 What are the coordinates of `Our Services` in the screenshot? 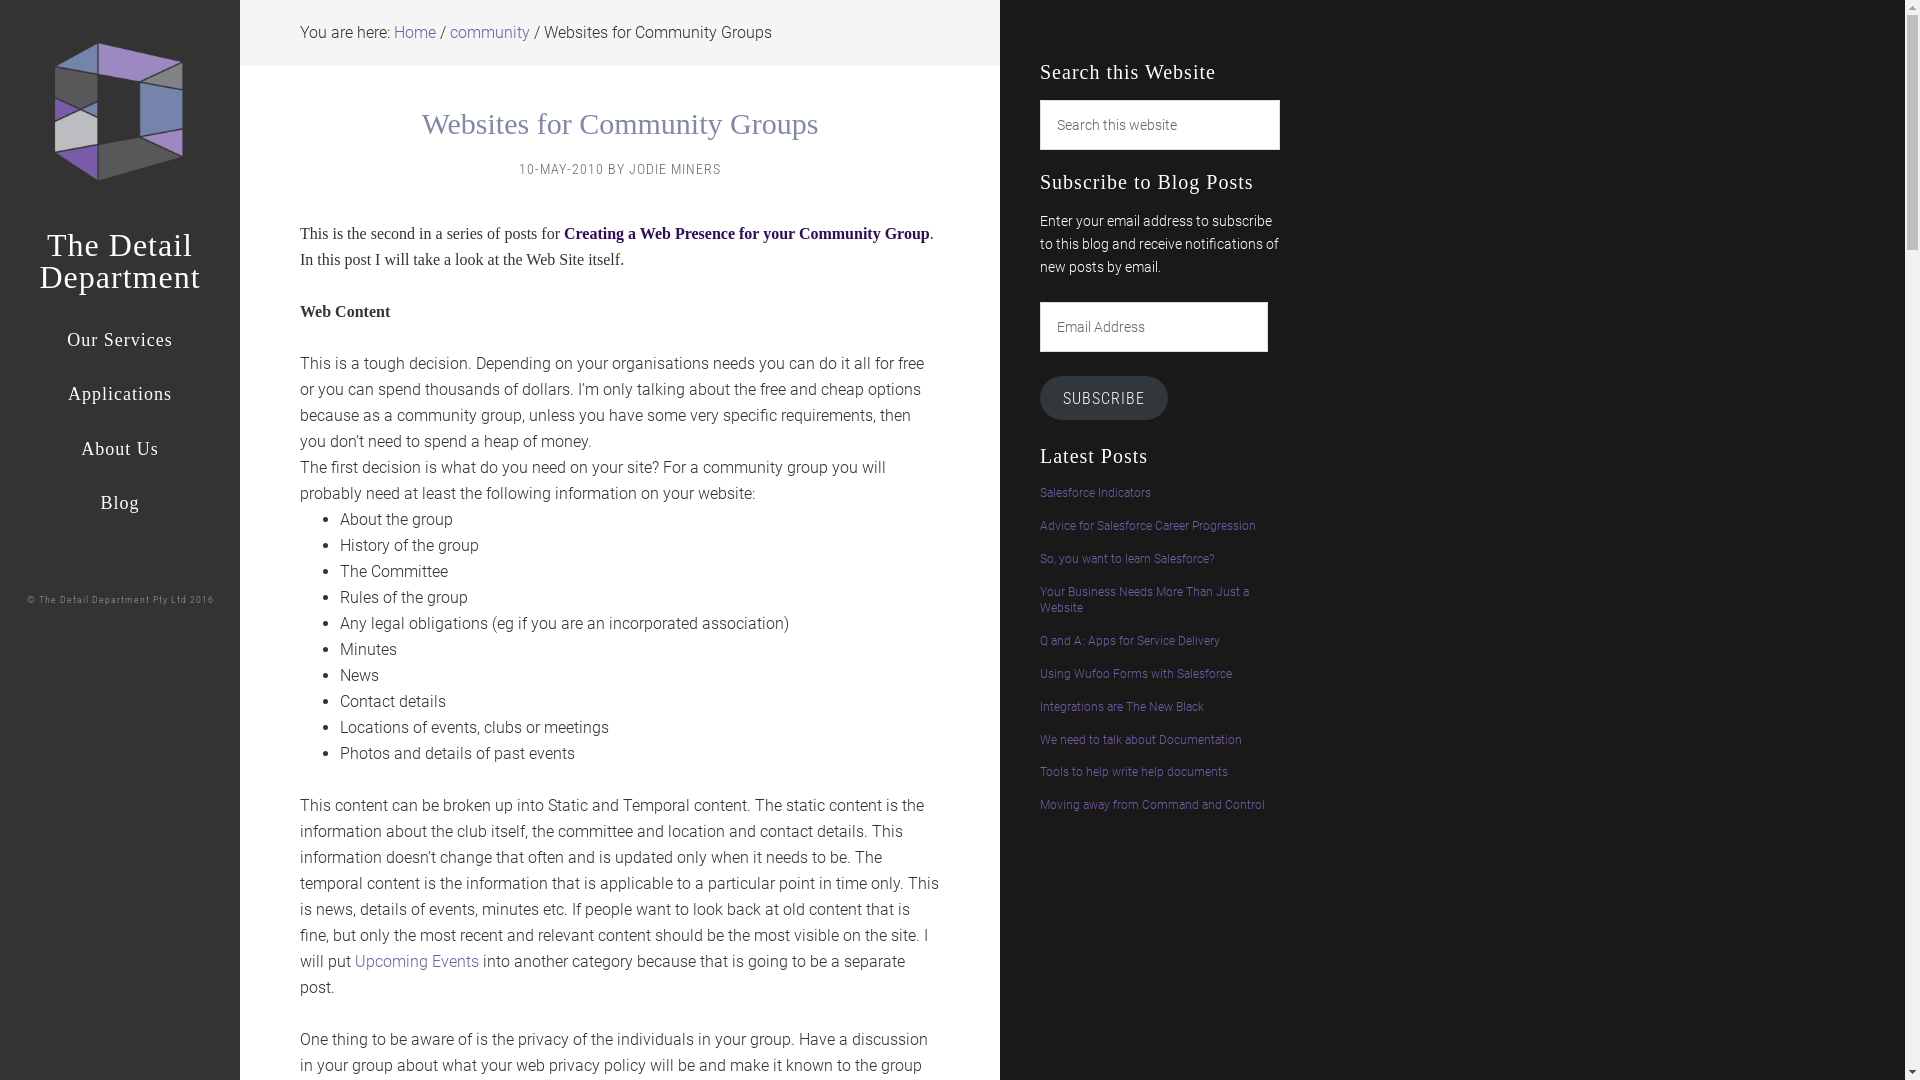 It's located at (120, 340).